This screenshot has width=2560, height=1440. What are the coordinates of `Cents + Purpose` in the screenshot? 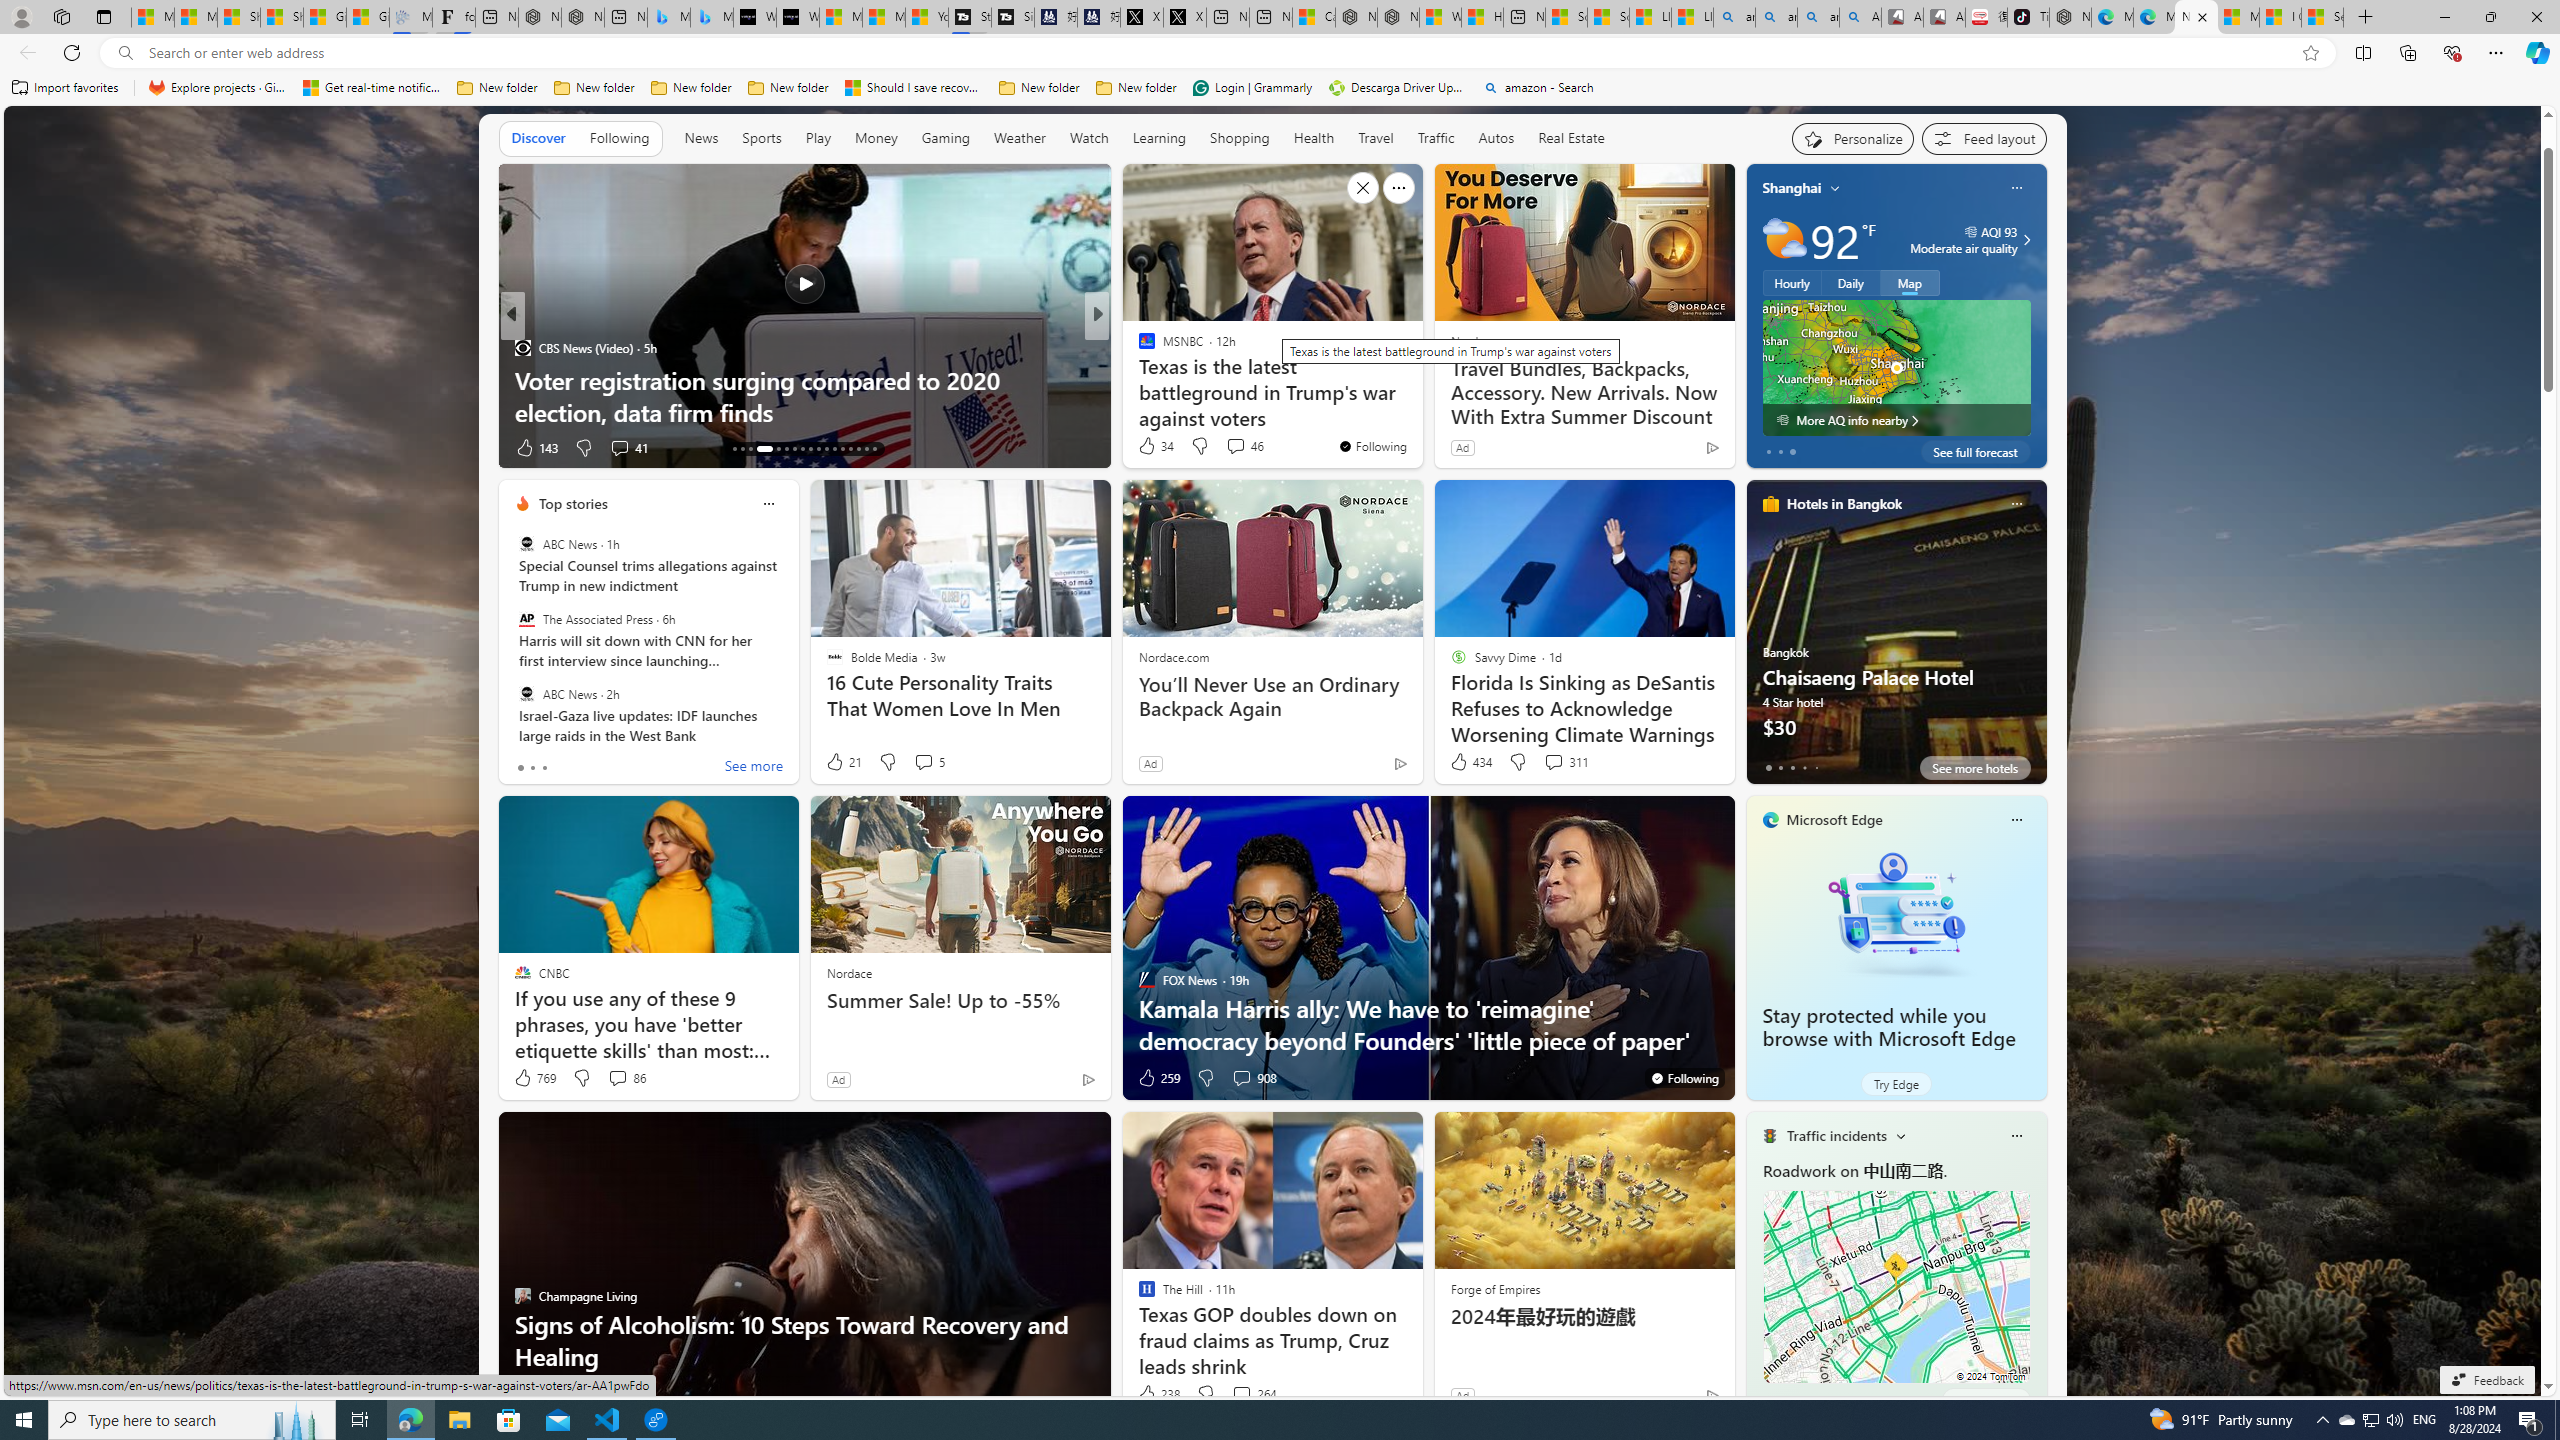 It's located at (1137, 379).